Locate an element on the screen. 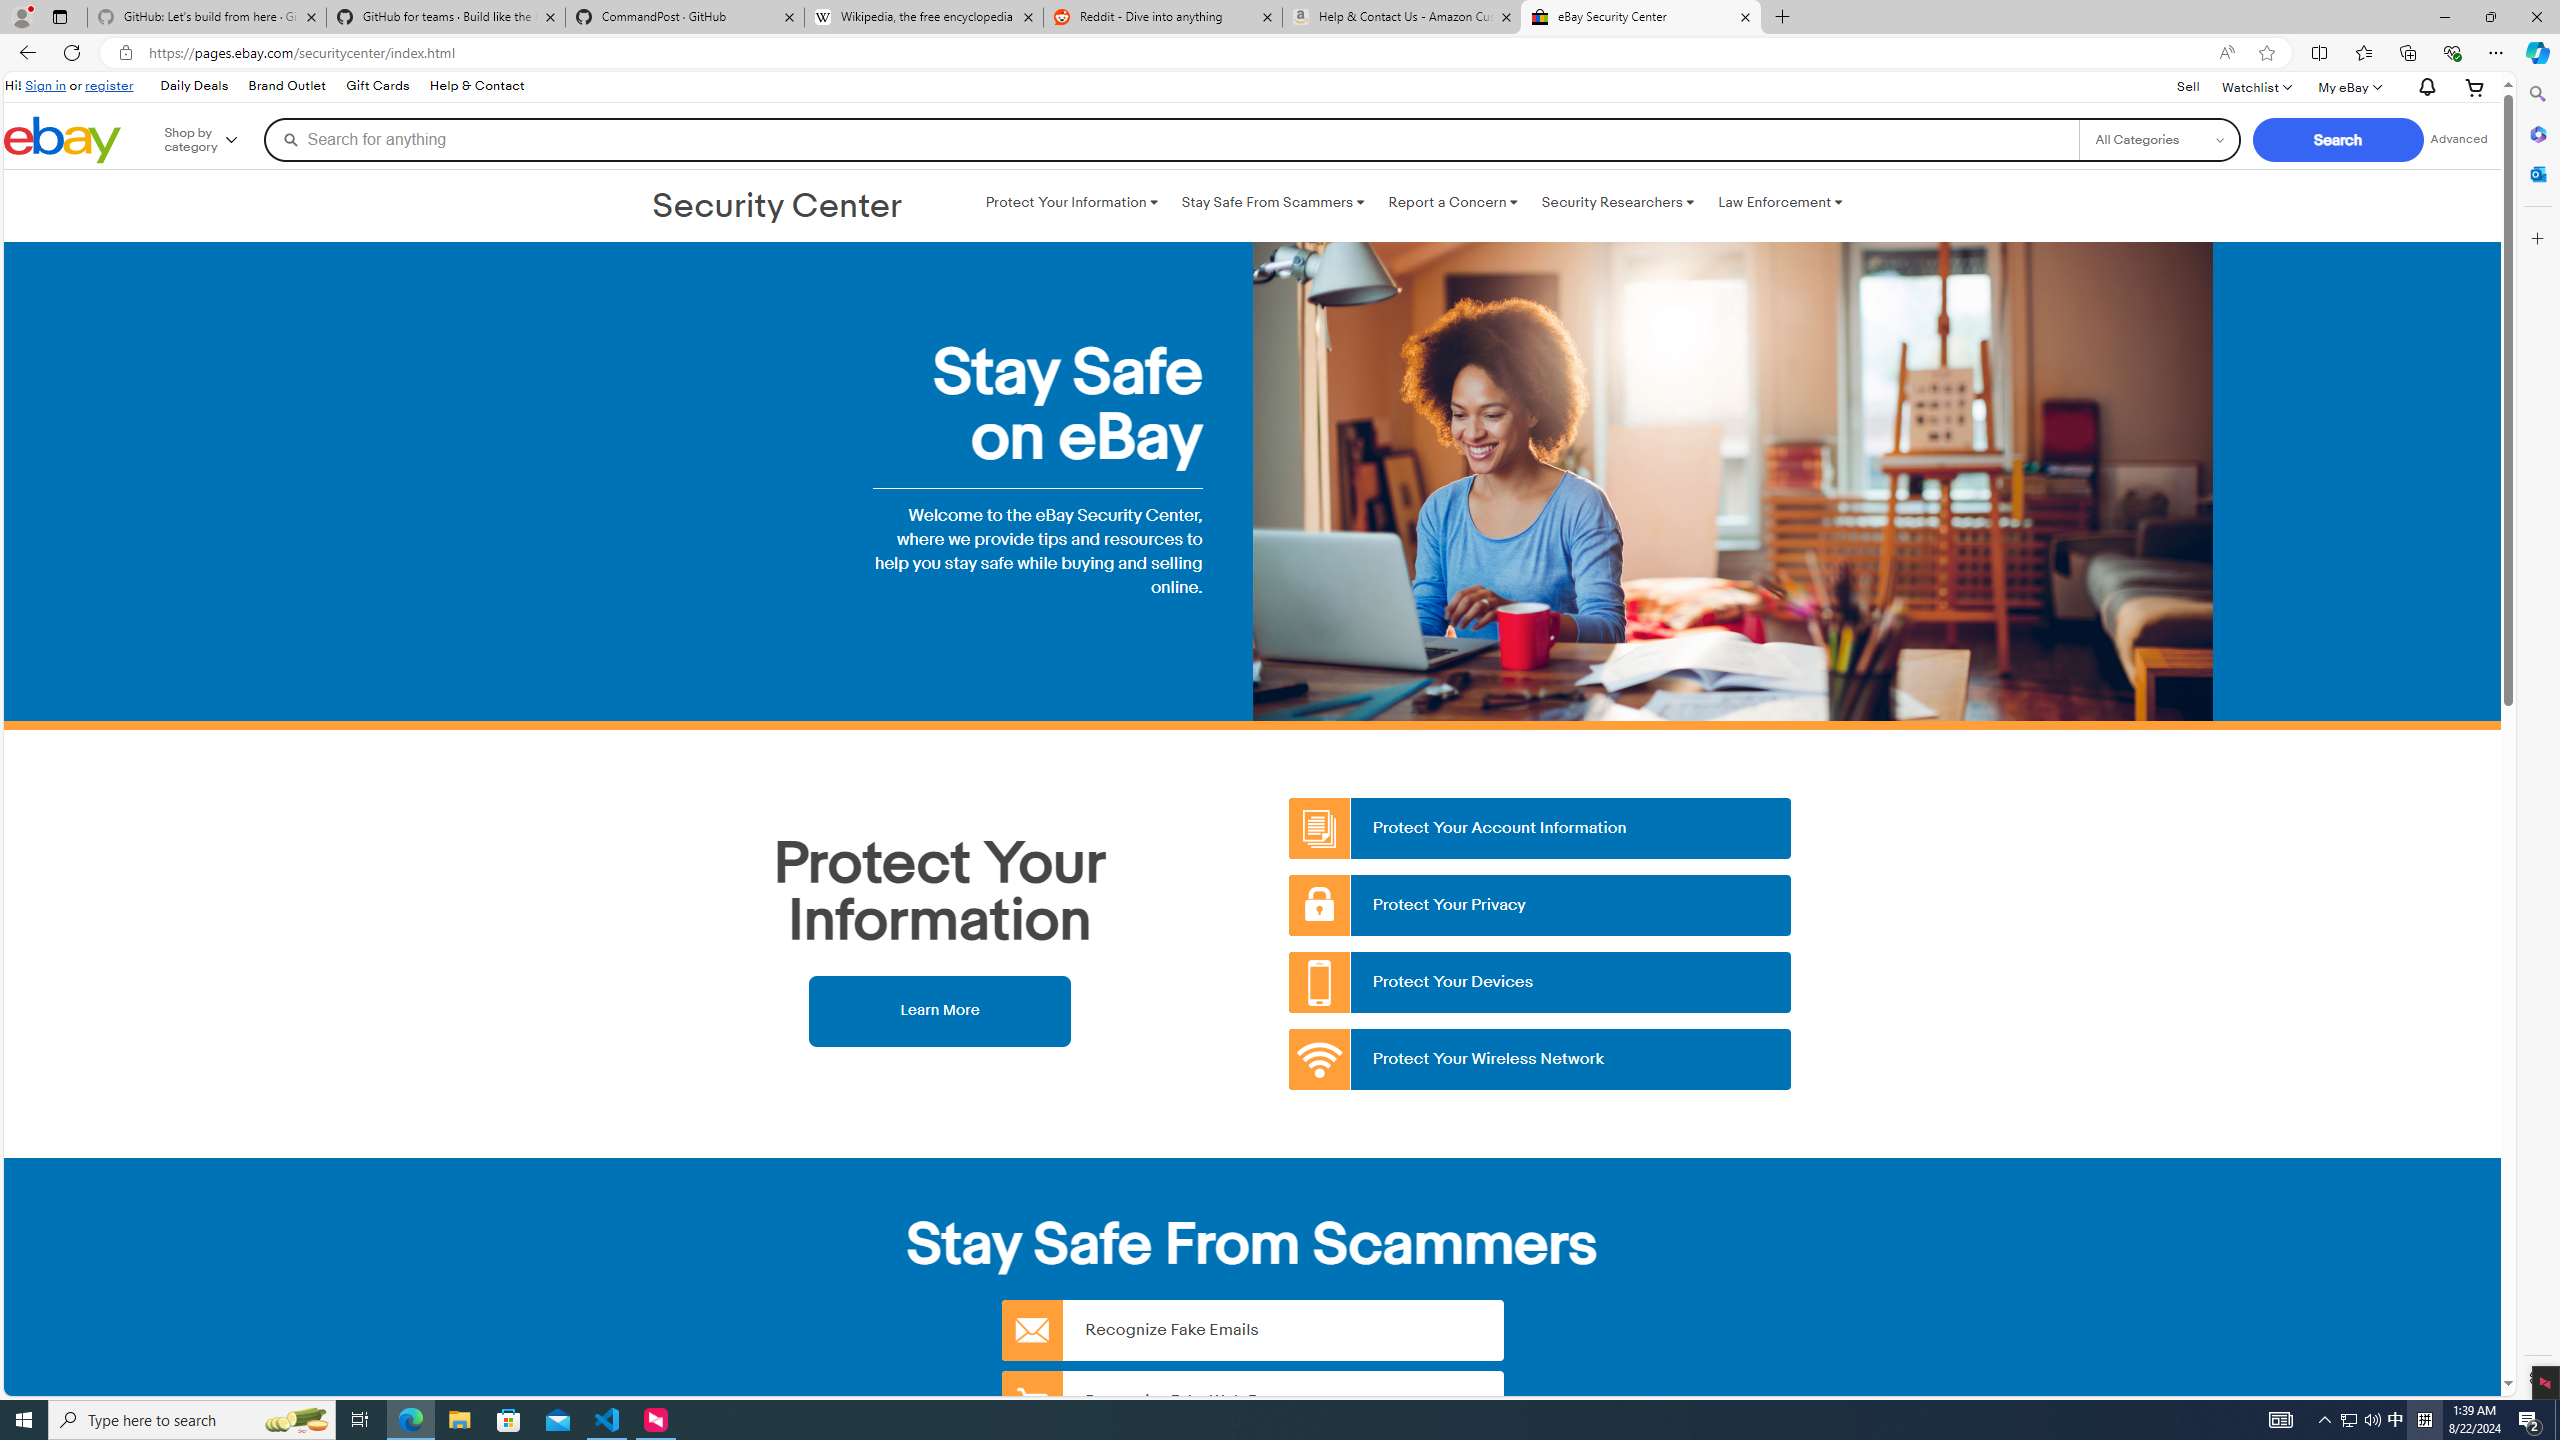 Image resolution: width=2560 pixels, height=1440 pixels. Select a category for search is located at coordinates (2159, 139).